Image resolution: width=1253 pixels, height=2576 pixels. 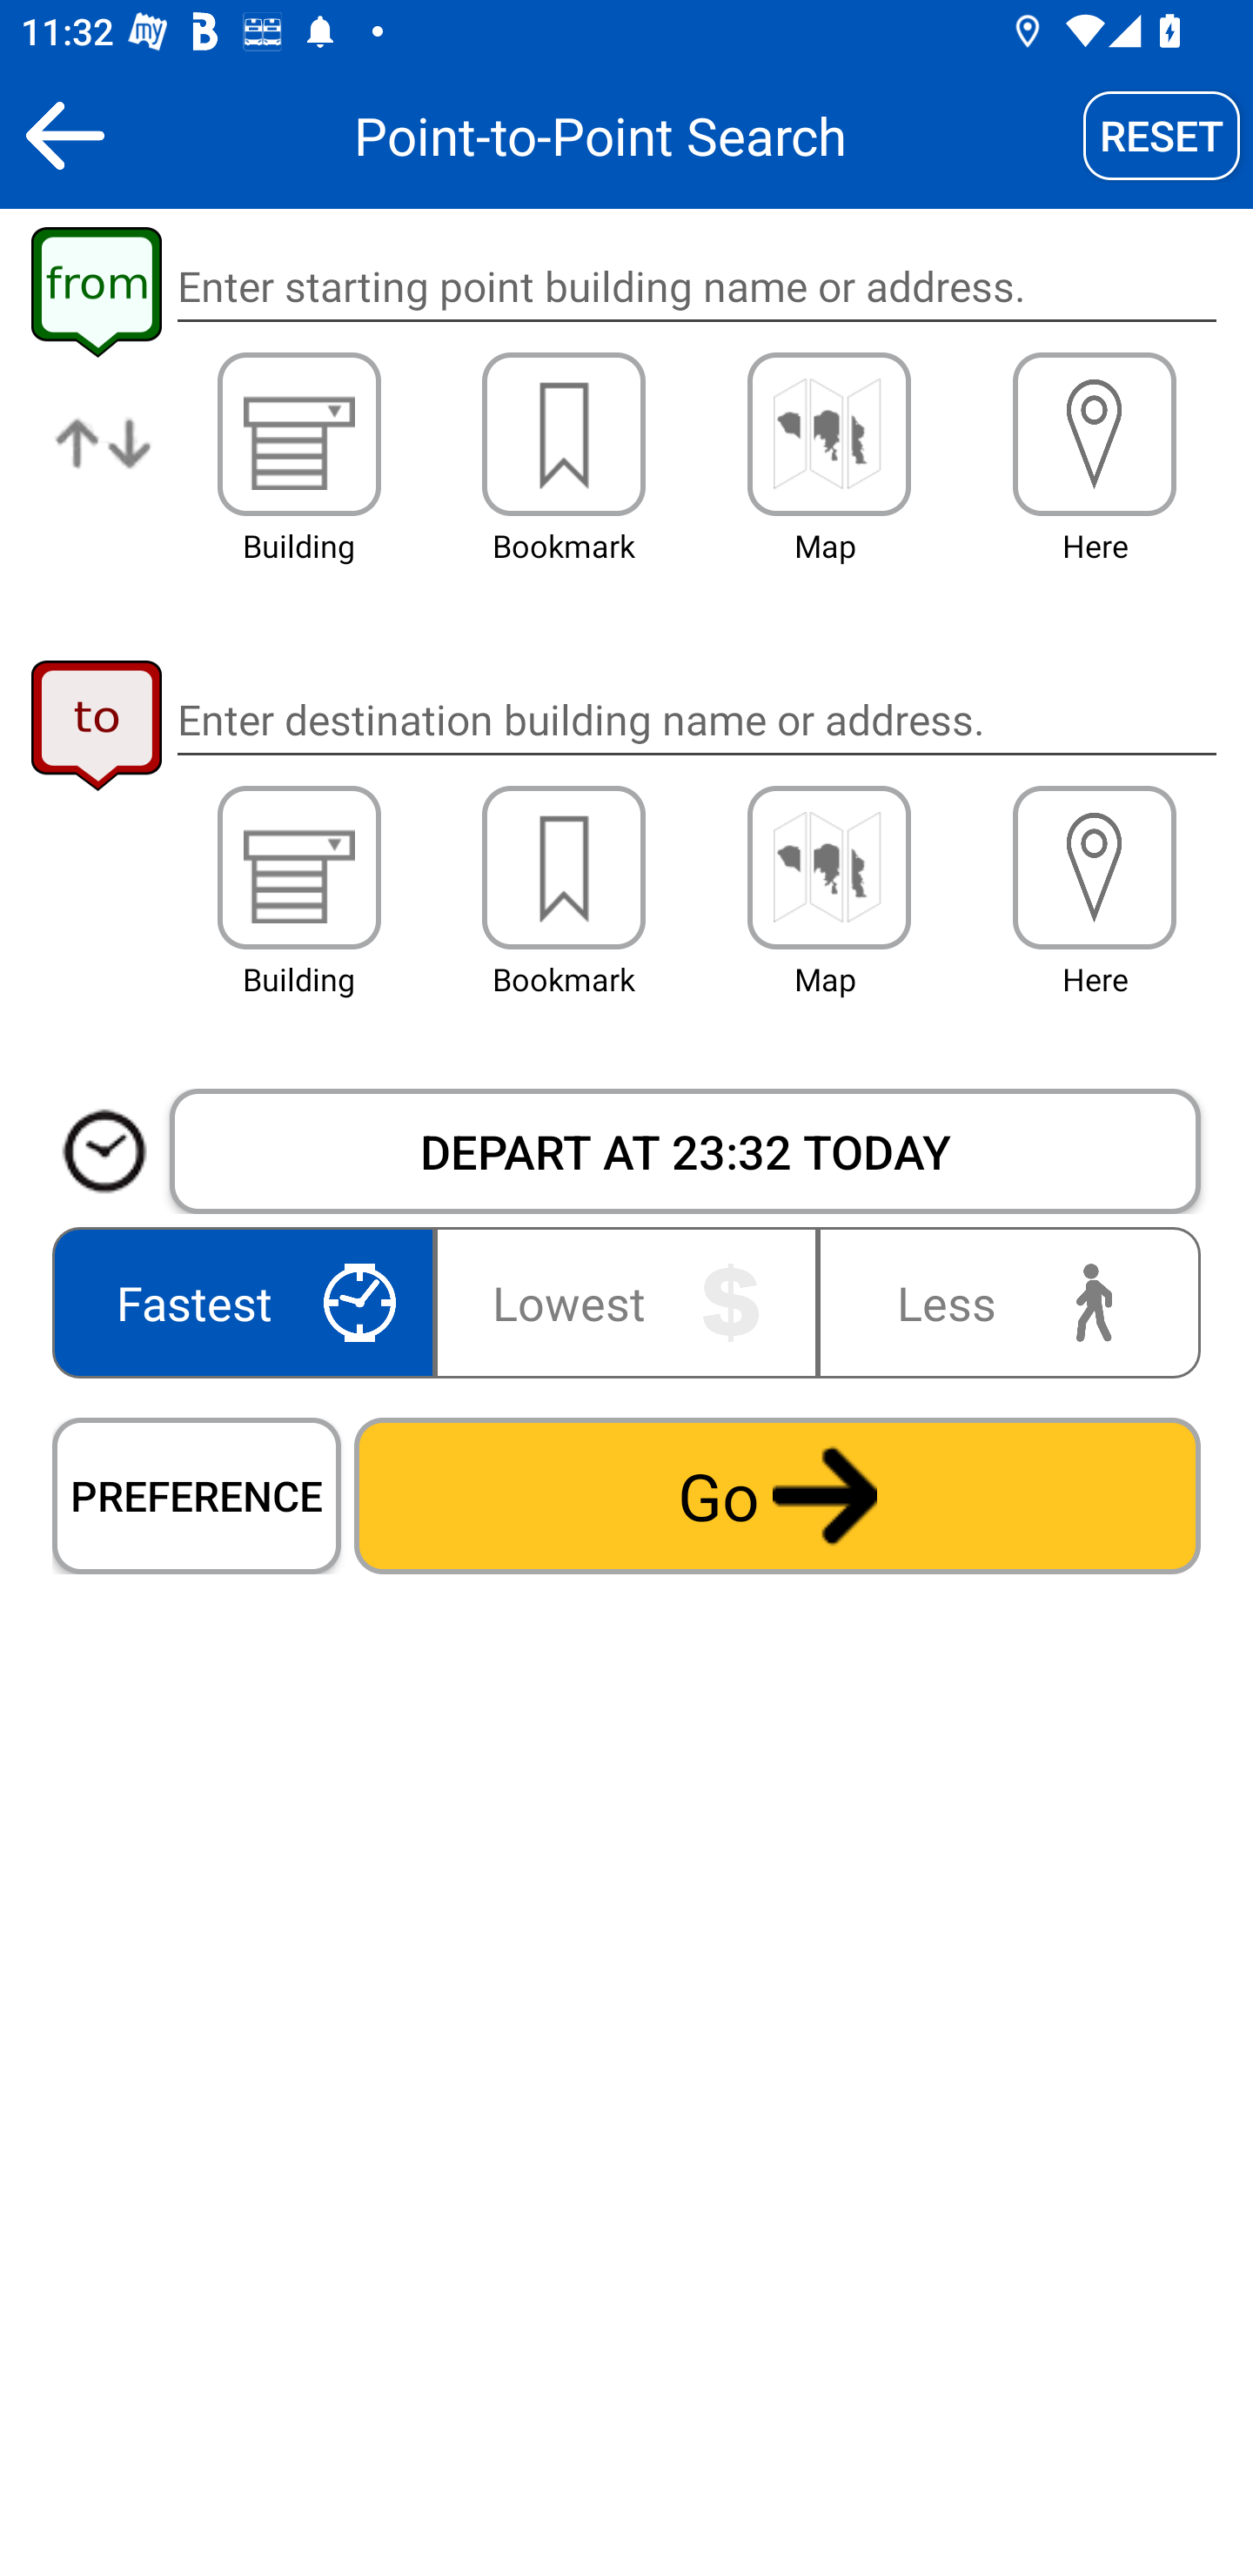 What do you see at coordinates (626, 1302) in the screenshot?
I see `Lowest` at bounding box center [626, 1302].